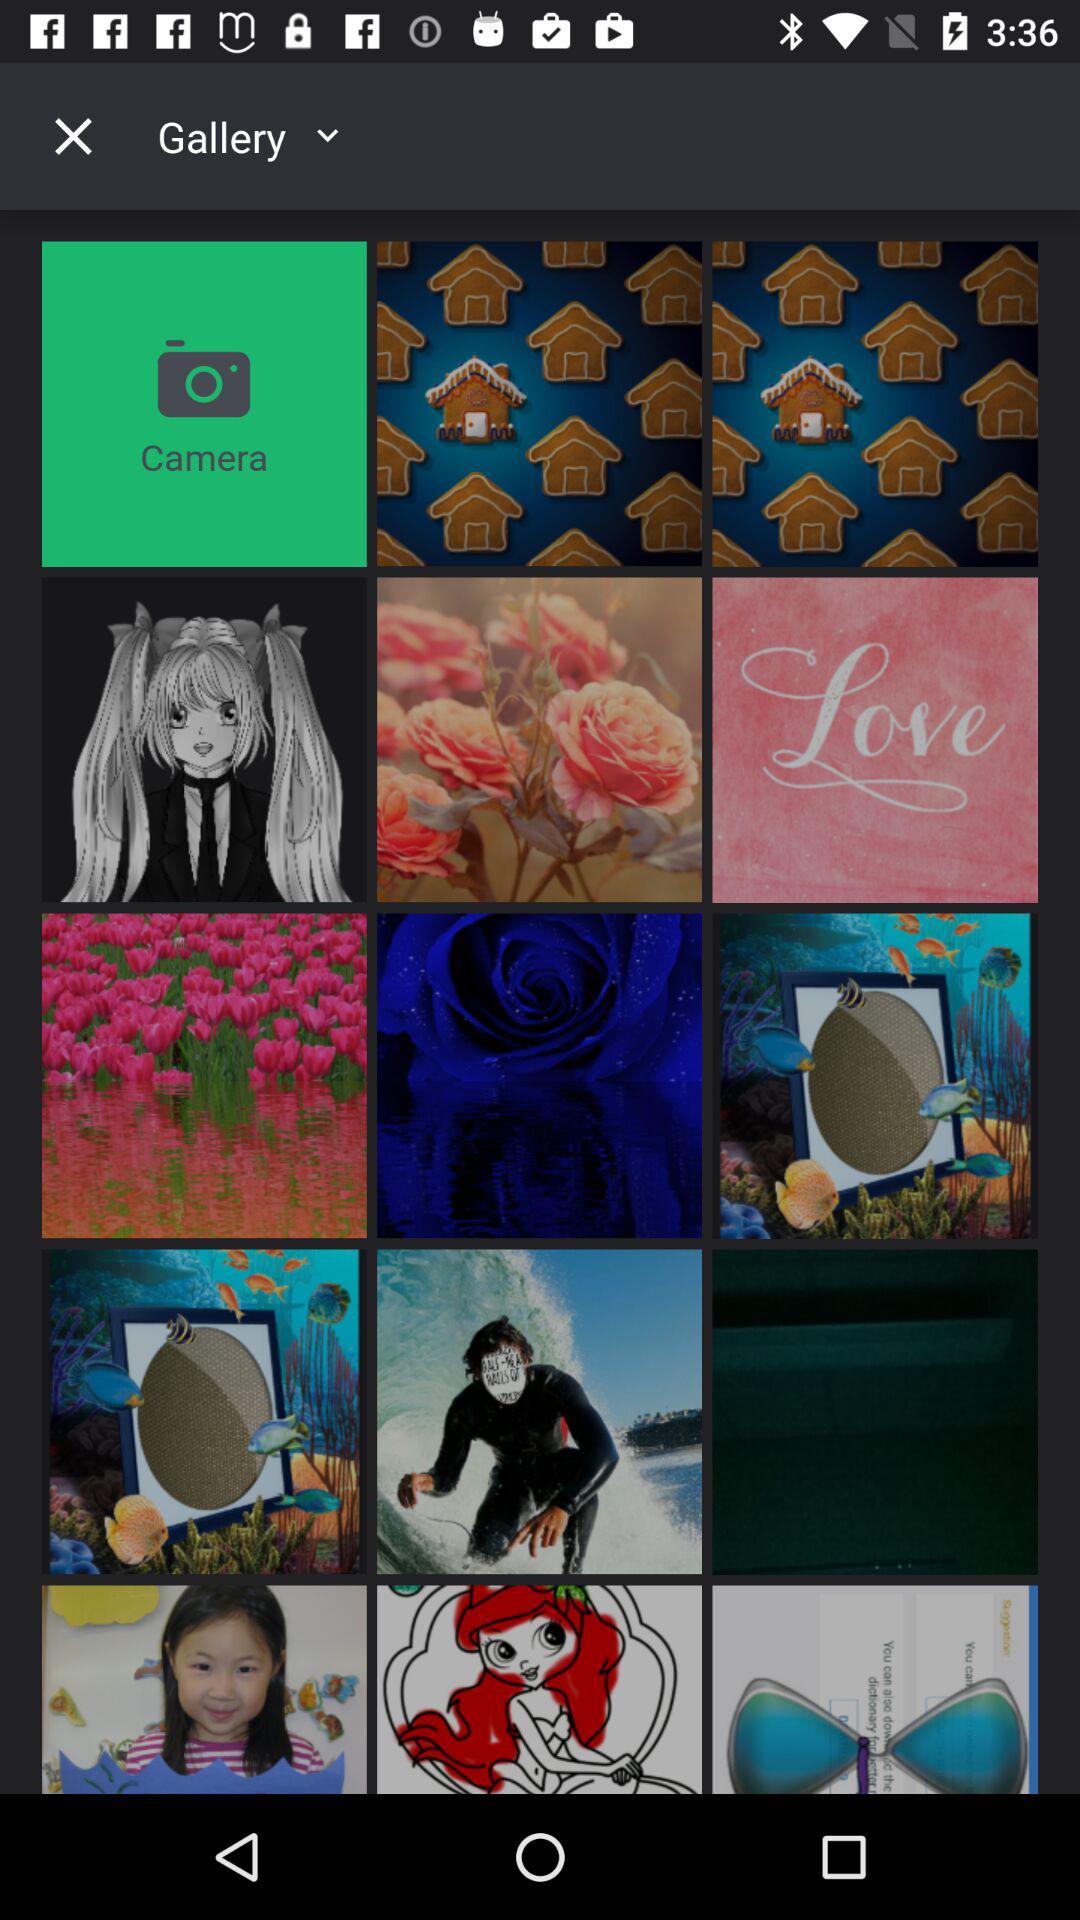  Describe the element at coordinates (73, 136) in the screenshot. I see `turn on the icon above camera` at that location.